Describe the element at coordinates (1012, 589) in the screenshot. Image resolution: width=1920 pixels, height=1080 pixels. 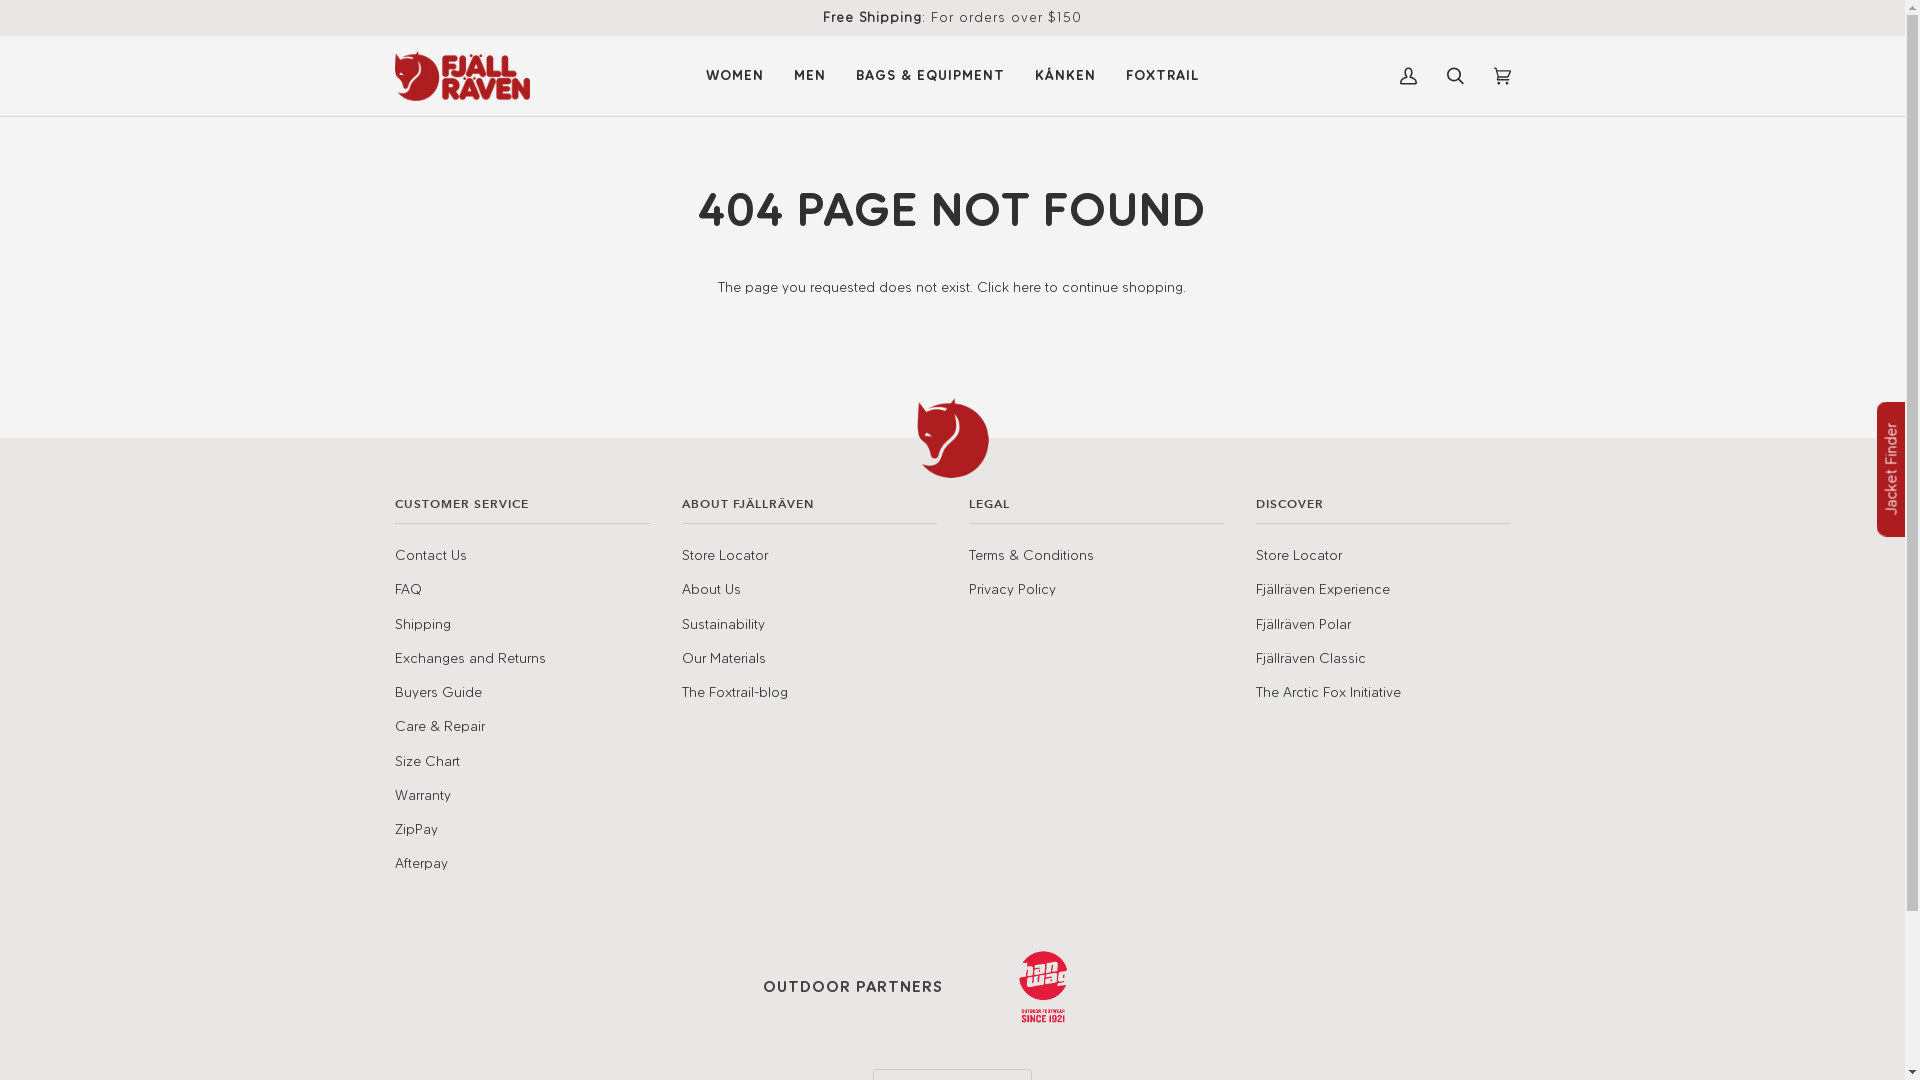
I see `Privacy Policy` at that location.